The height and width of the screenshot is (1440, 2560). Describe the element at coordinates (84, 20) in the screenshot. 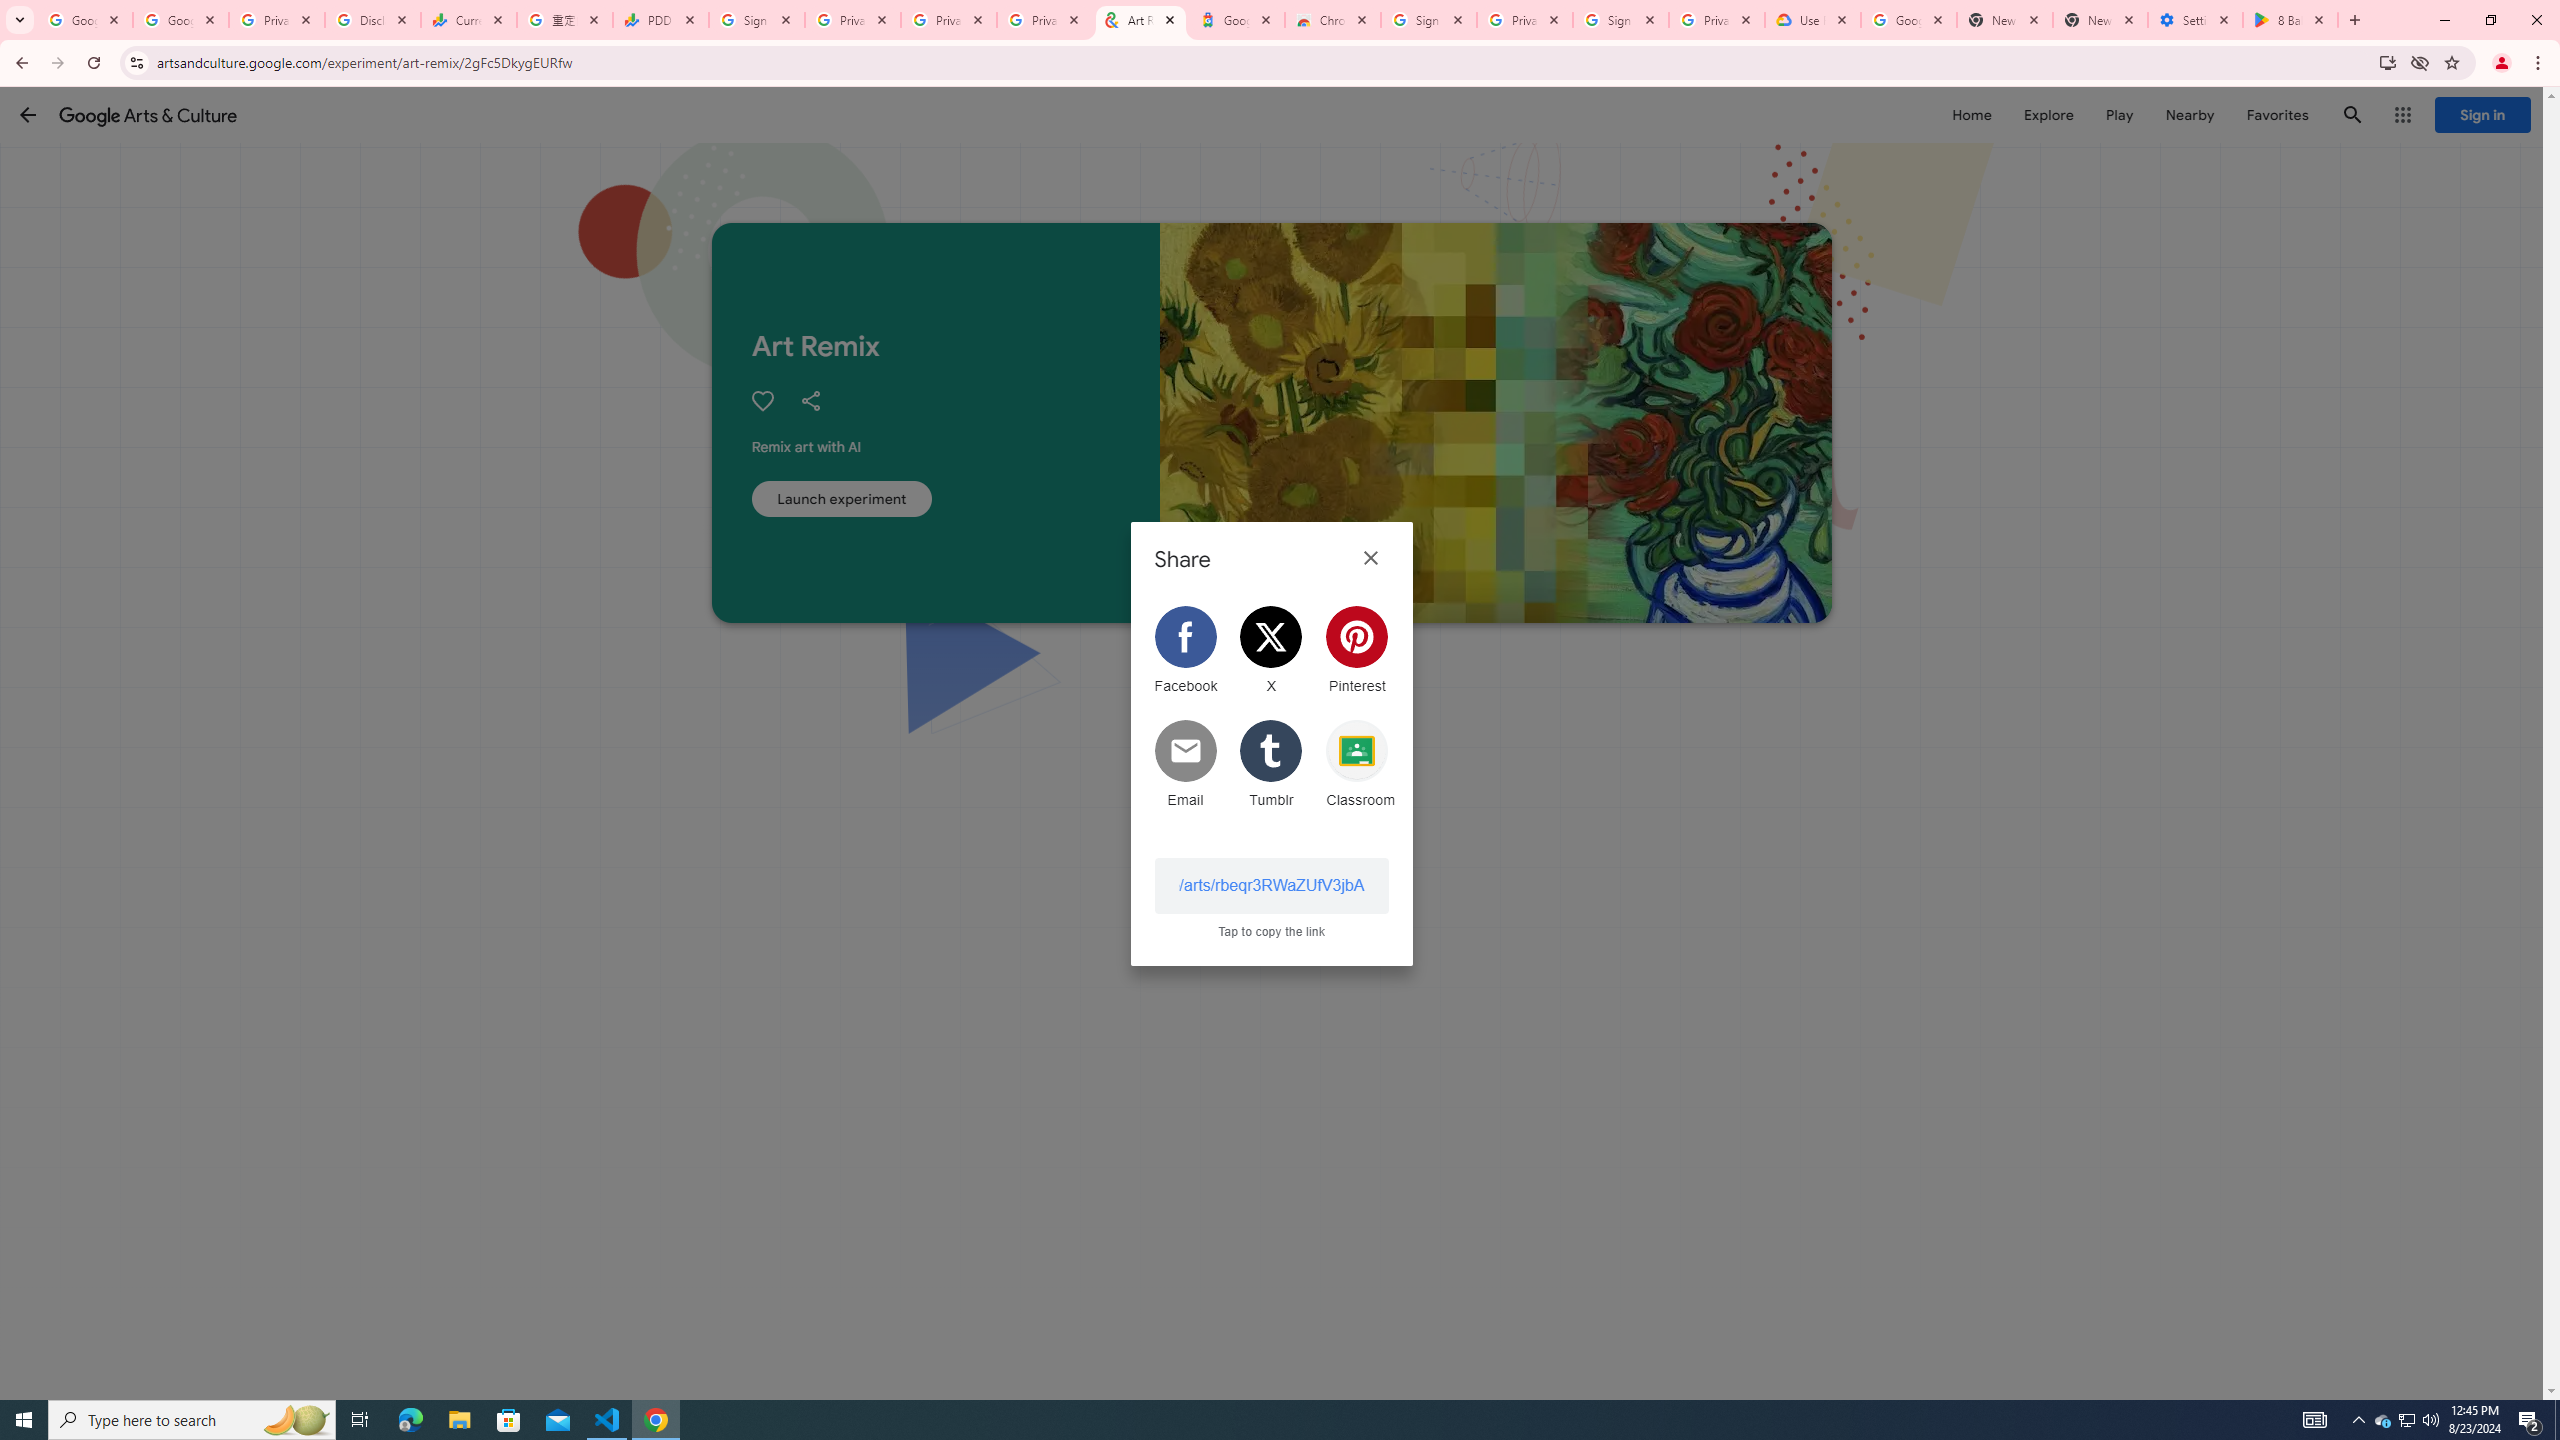

I see `Google Workspace Admin Community` at that location.